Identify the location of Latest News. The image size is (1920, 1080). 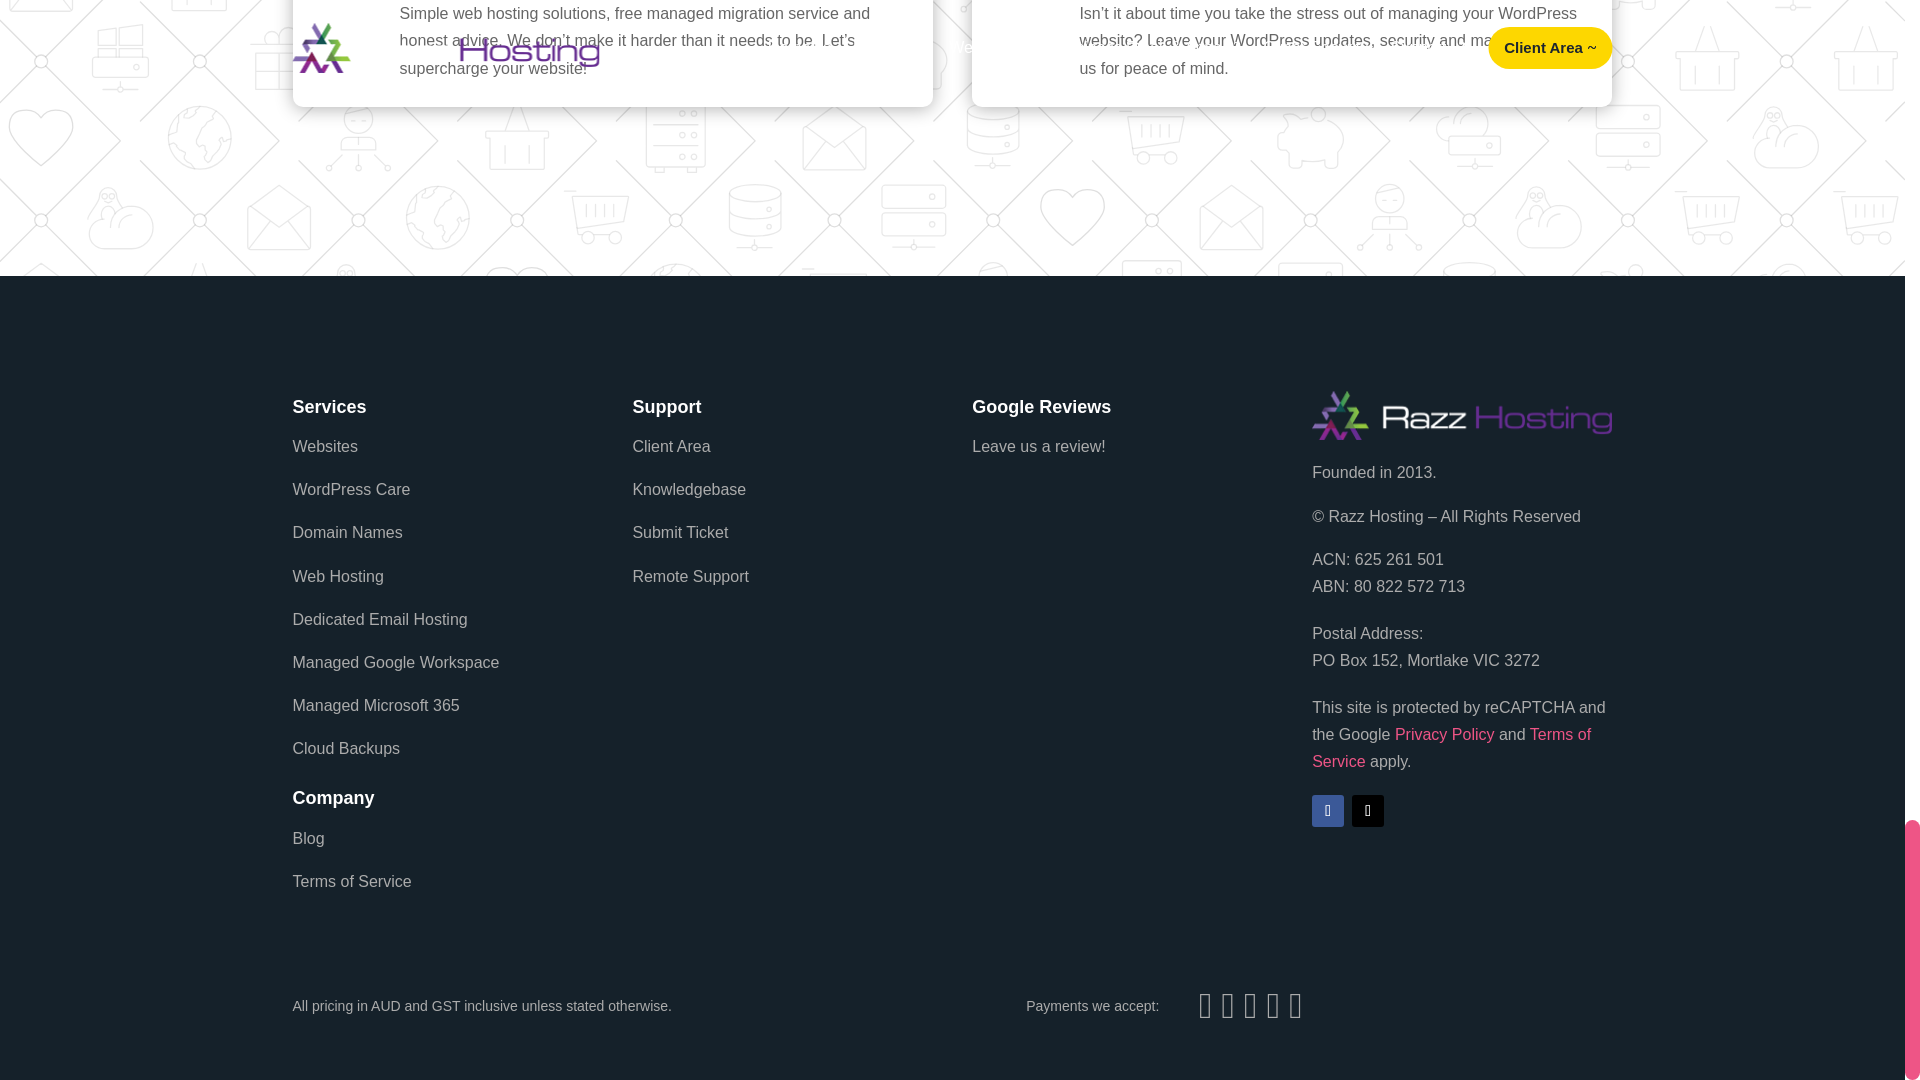
(350, 880).